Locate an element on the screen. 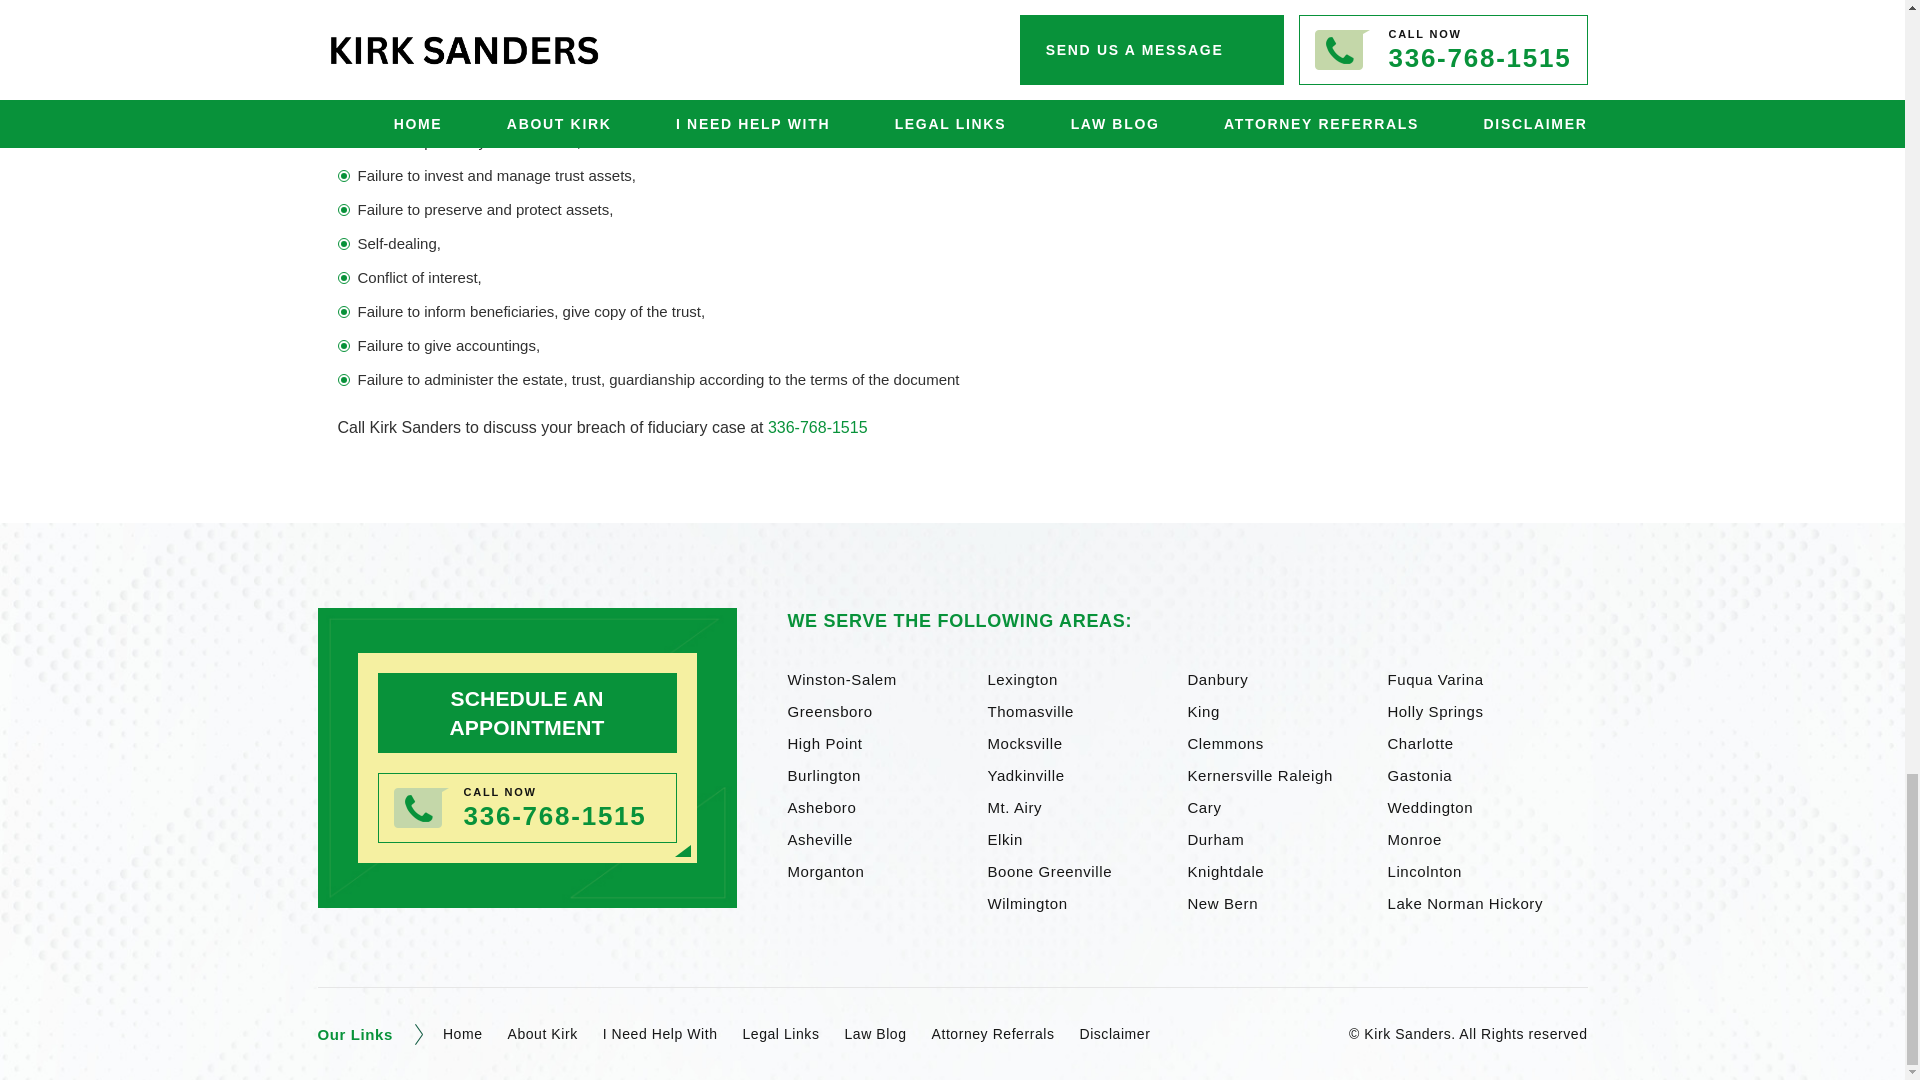 The image size is (1920, 1080). Winston-Salem is located at coordinates (886, 680).